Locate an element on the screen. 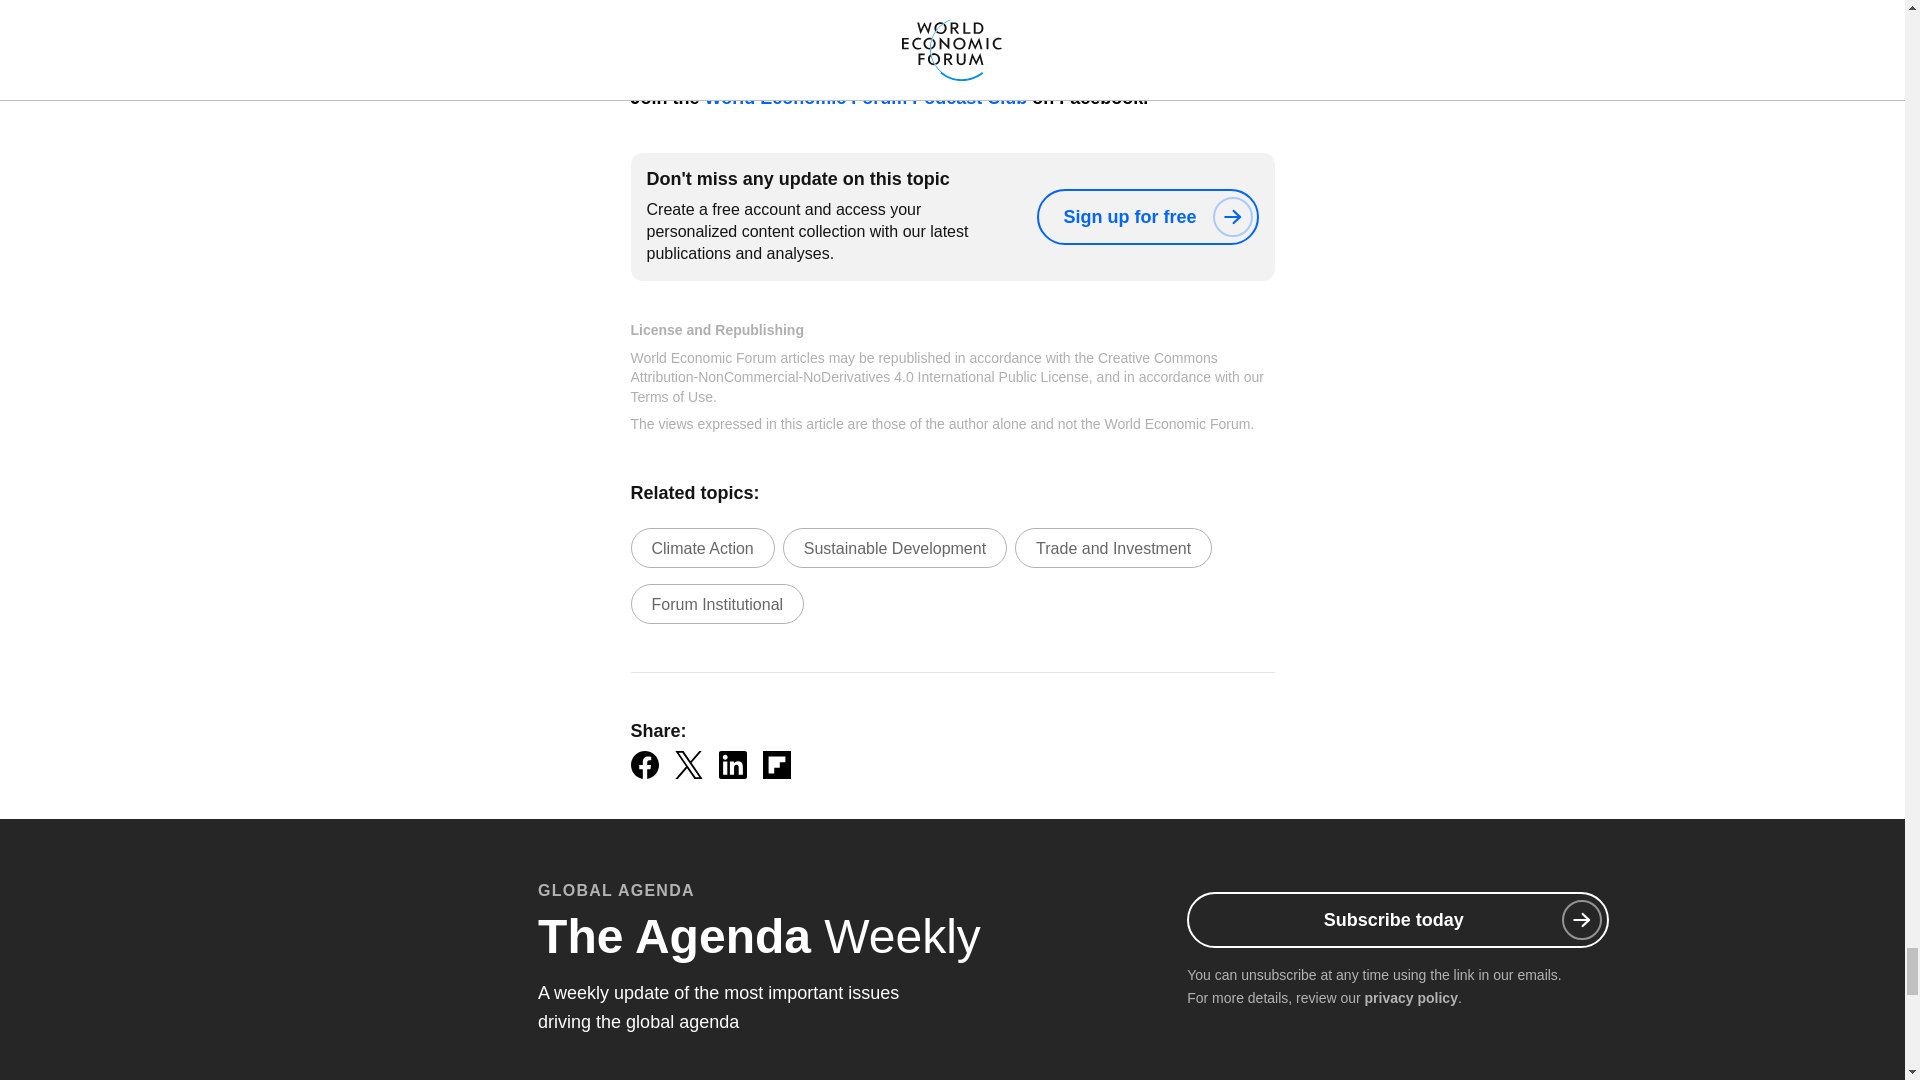 This screenshot has width=1920, height=1080. Agenda Dialogues is located at coordinates (1174, 46).